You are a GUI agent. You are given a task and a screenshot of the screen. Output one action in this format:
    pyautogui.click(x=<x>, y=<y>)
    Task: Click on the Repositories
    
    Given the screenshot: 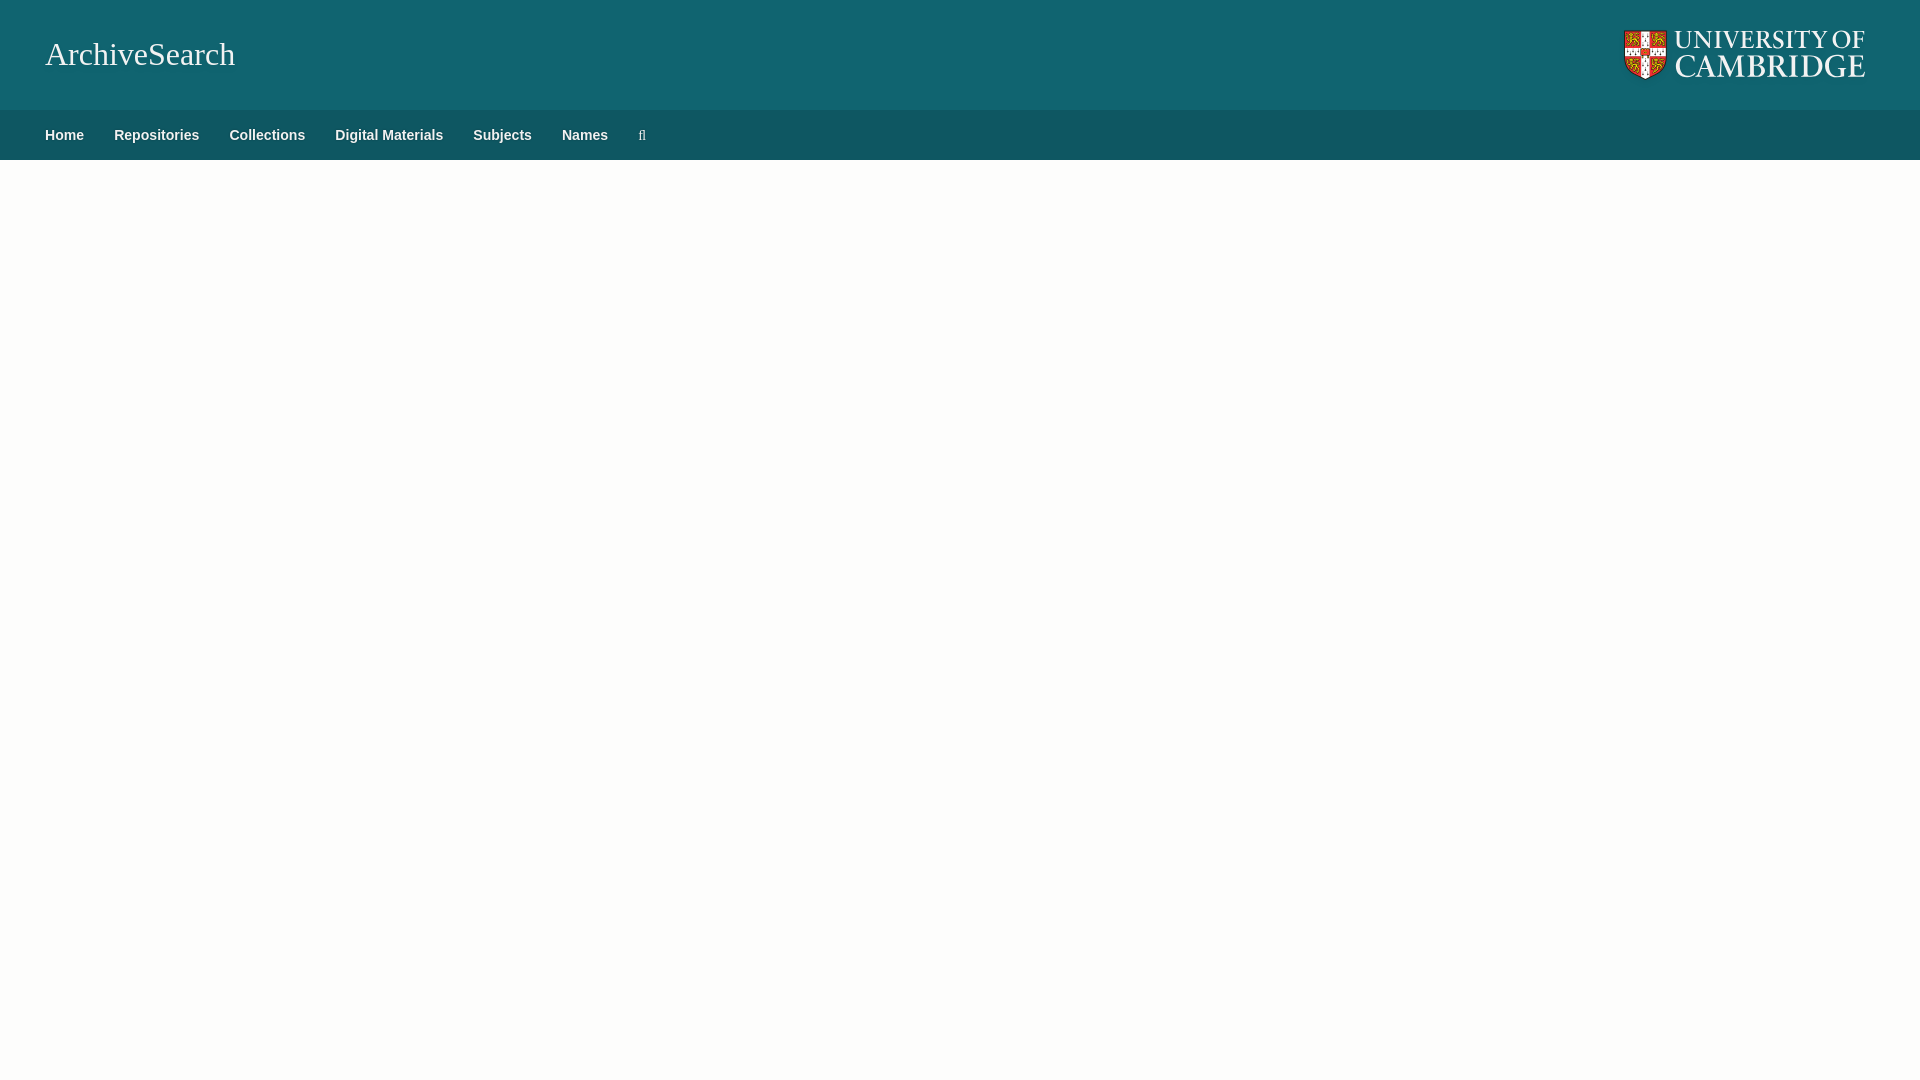 What is the action you would take?
    pyautogui.click(x=156, y=134)
    